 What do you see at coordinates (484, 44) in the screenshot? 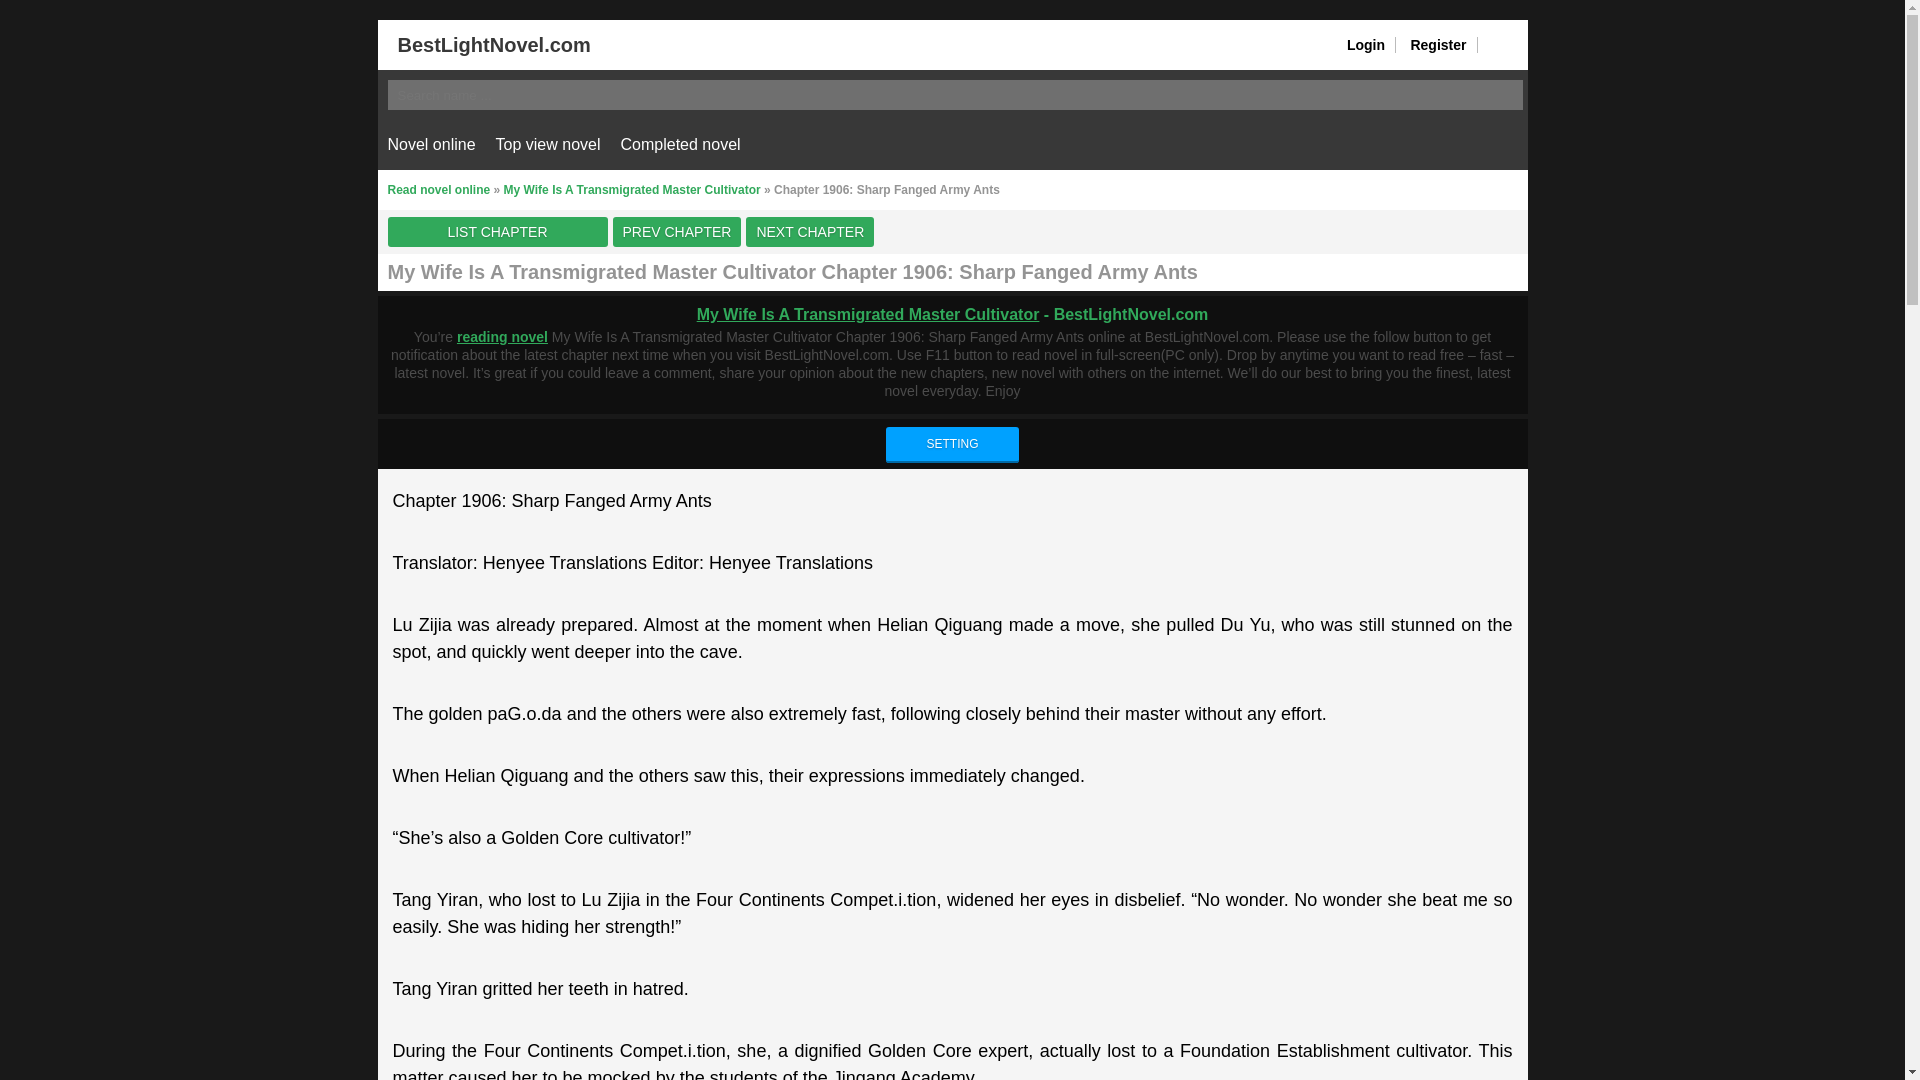
I see `BestLightNovel.com` at bounding box center [484, 44].